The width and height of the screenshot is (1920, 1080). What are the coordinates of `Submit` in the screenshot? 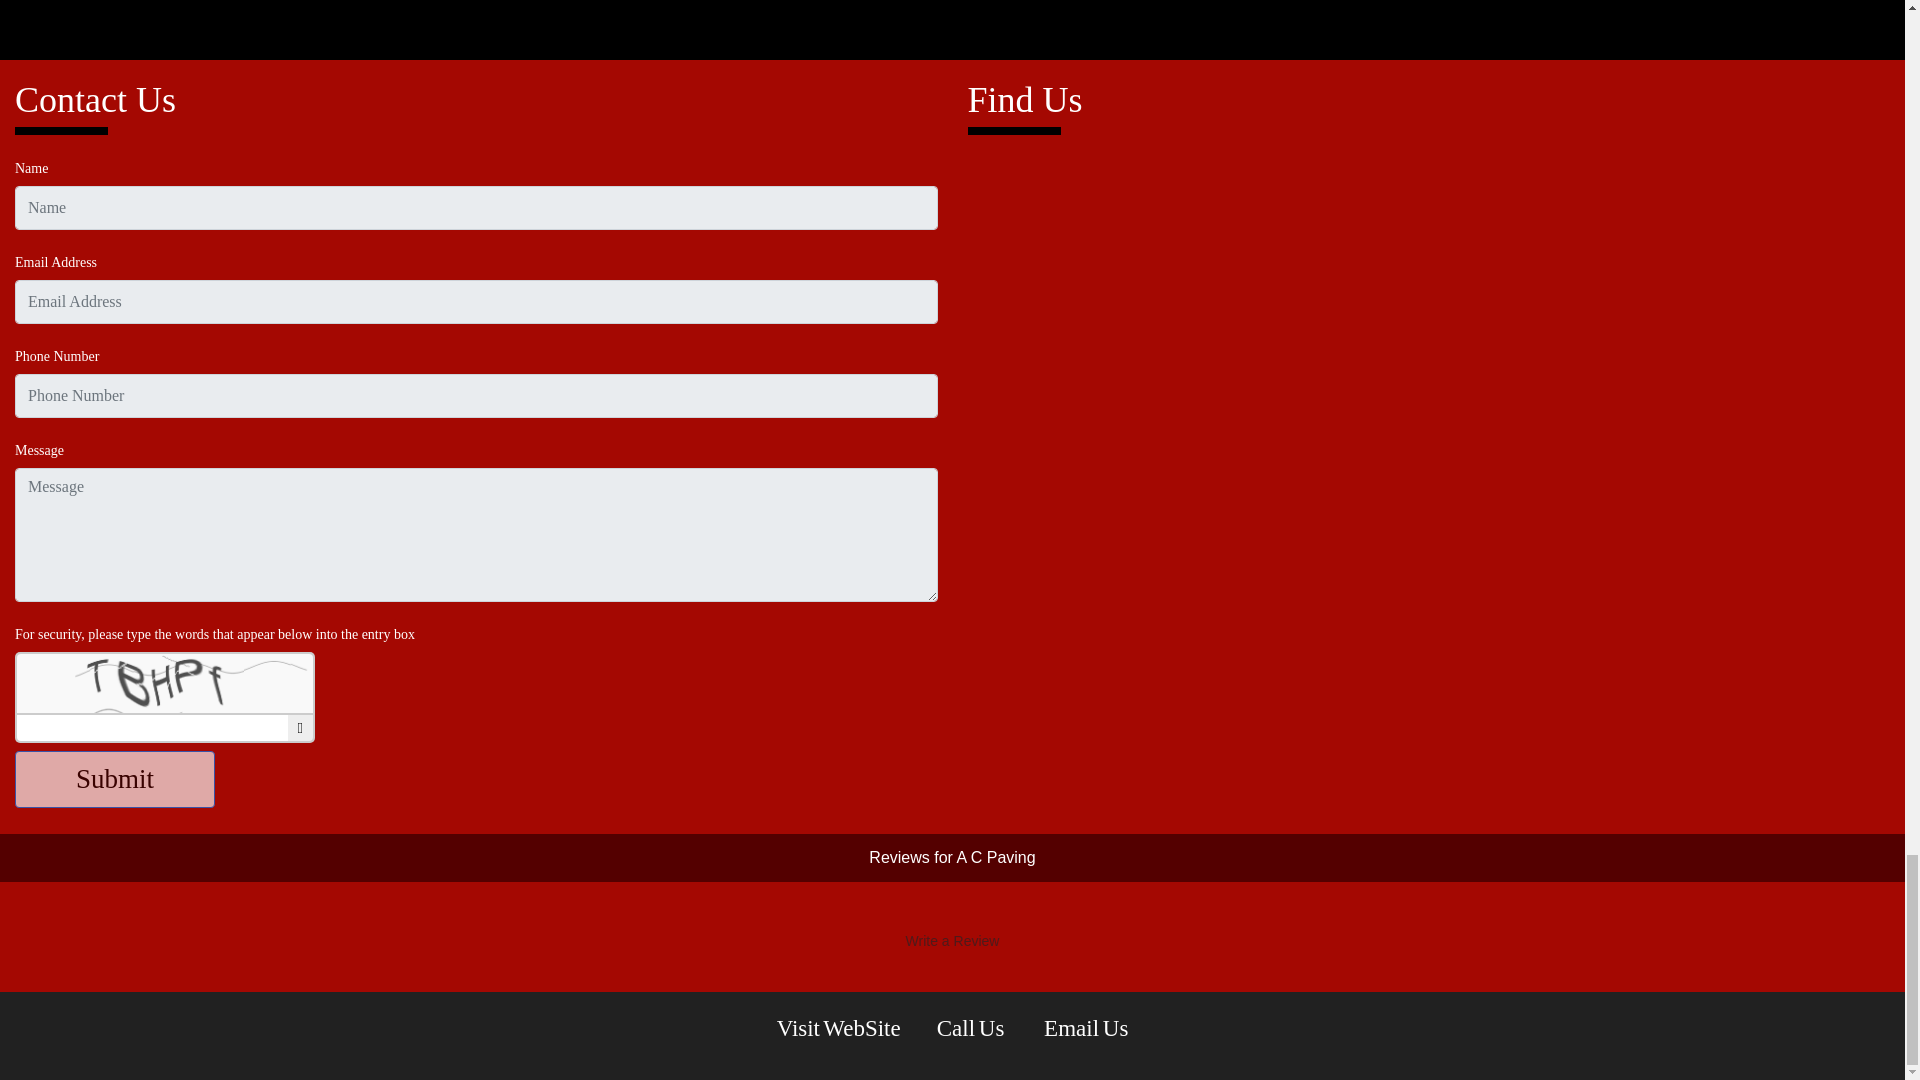 It's located at (115, 778).